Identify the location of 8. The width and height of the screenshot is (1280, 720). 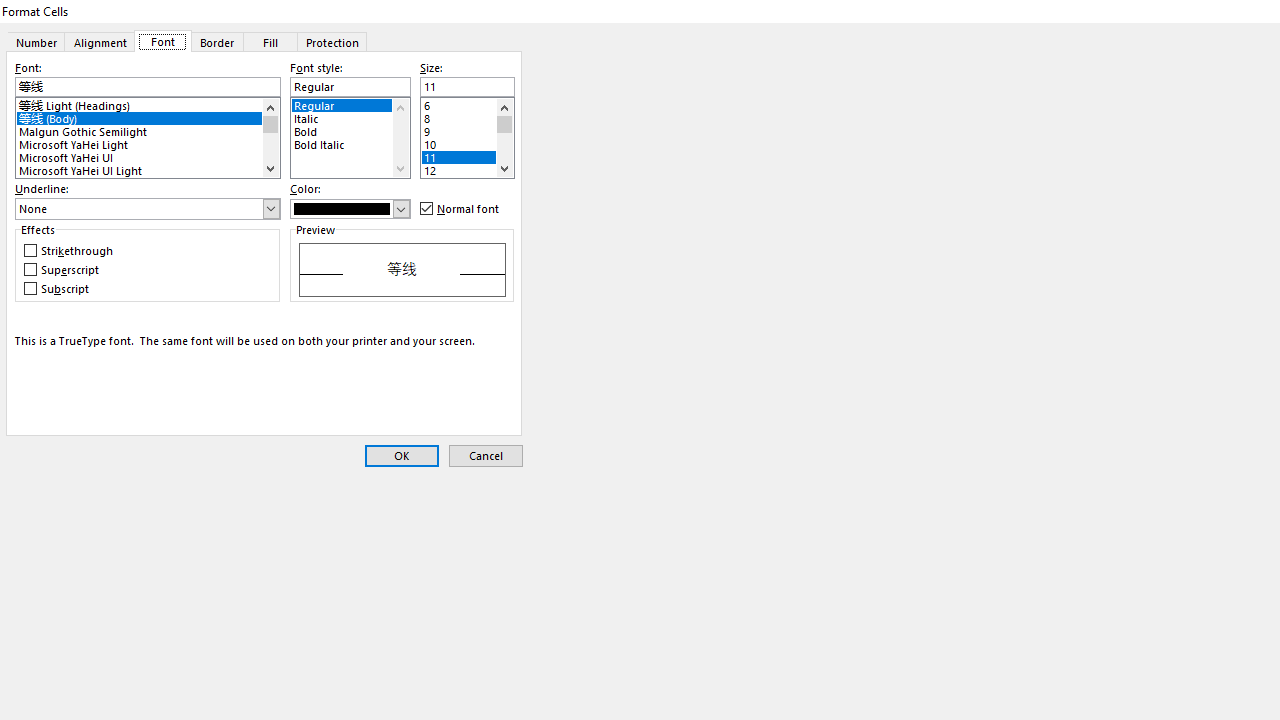
(466, 116).